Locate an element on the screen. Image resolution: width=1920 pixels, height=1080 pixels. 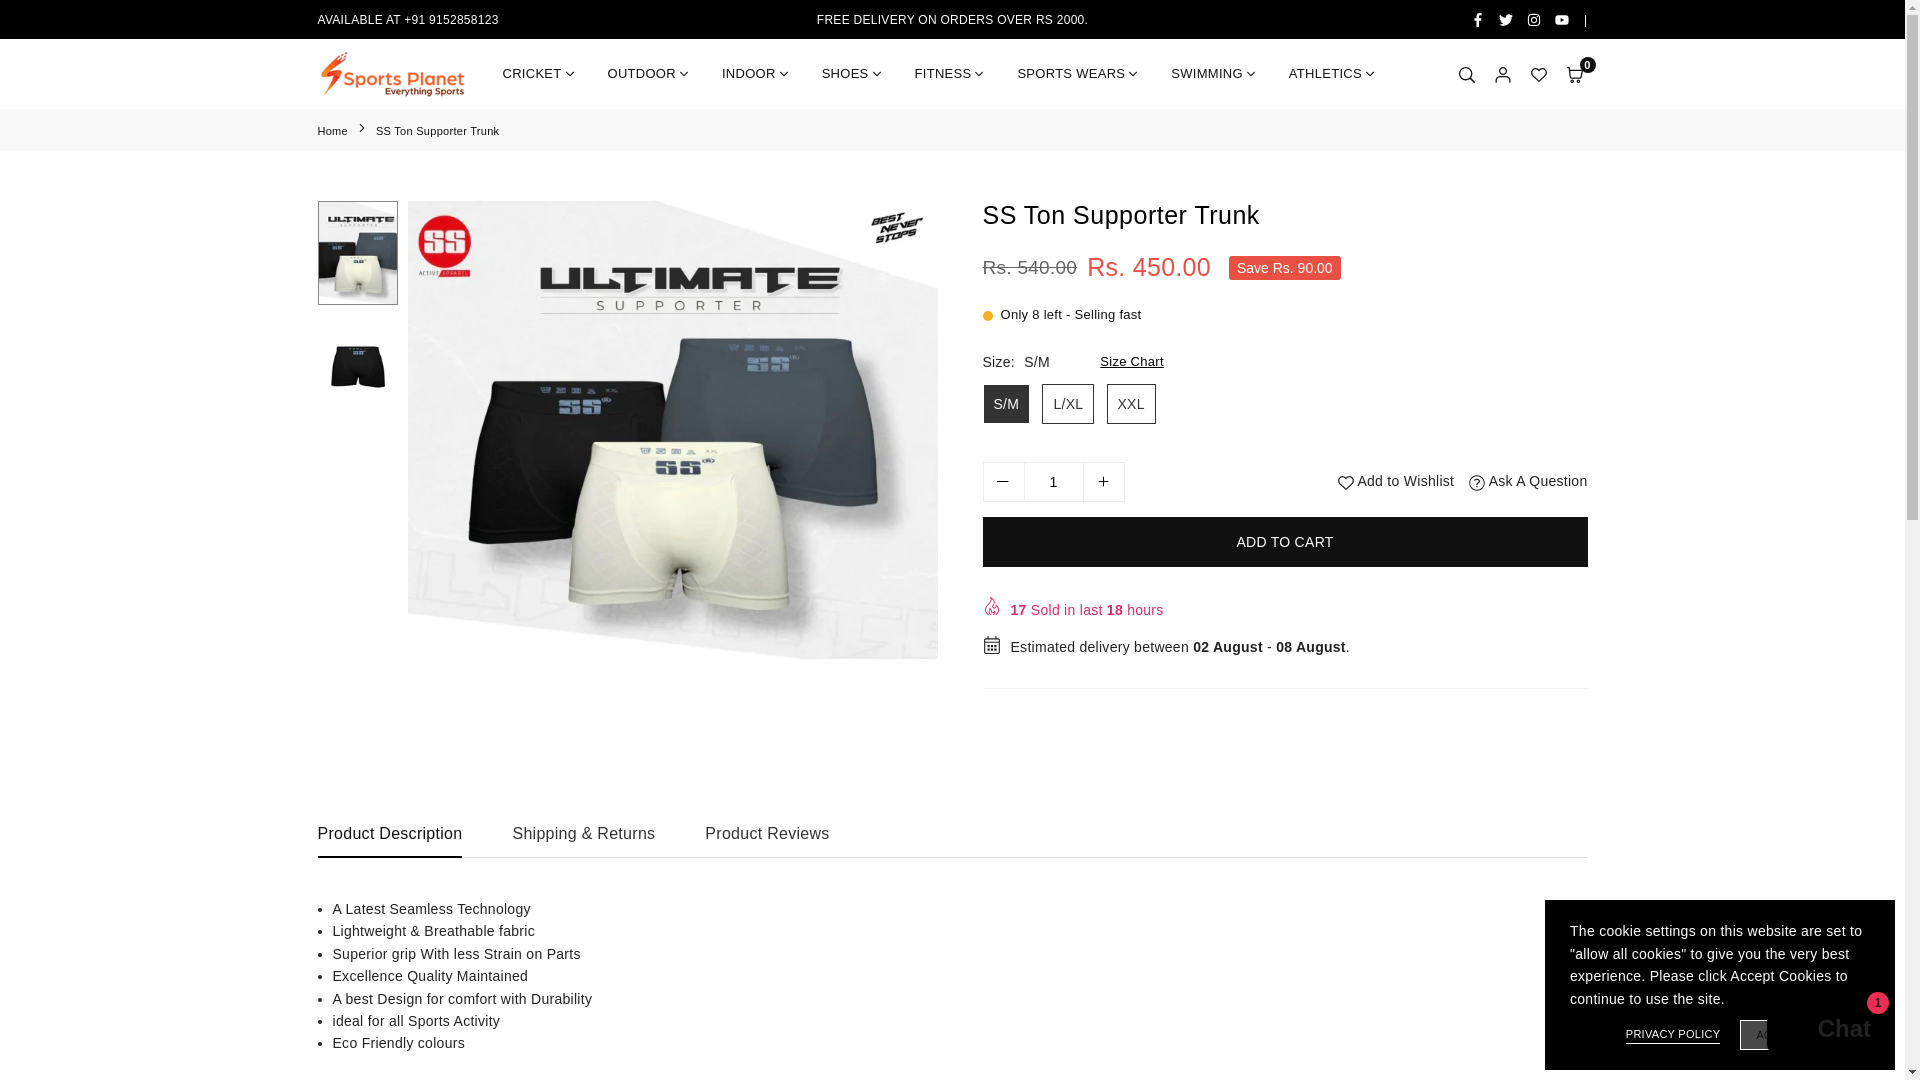
FITNESS is located at coordinates (951, 74).